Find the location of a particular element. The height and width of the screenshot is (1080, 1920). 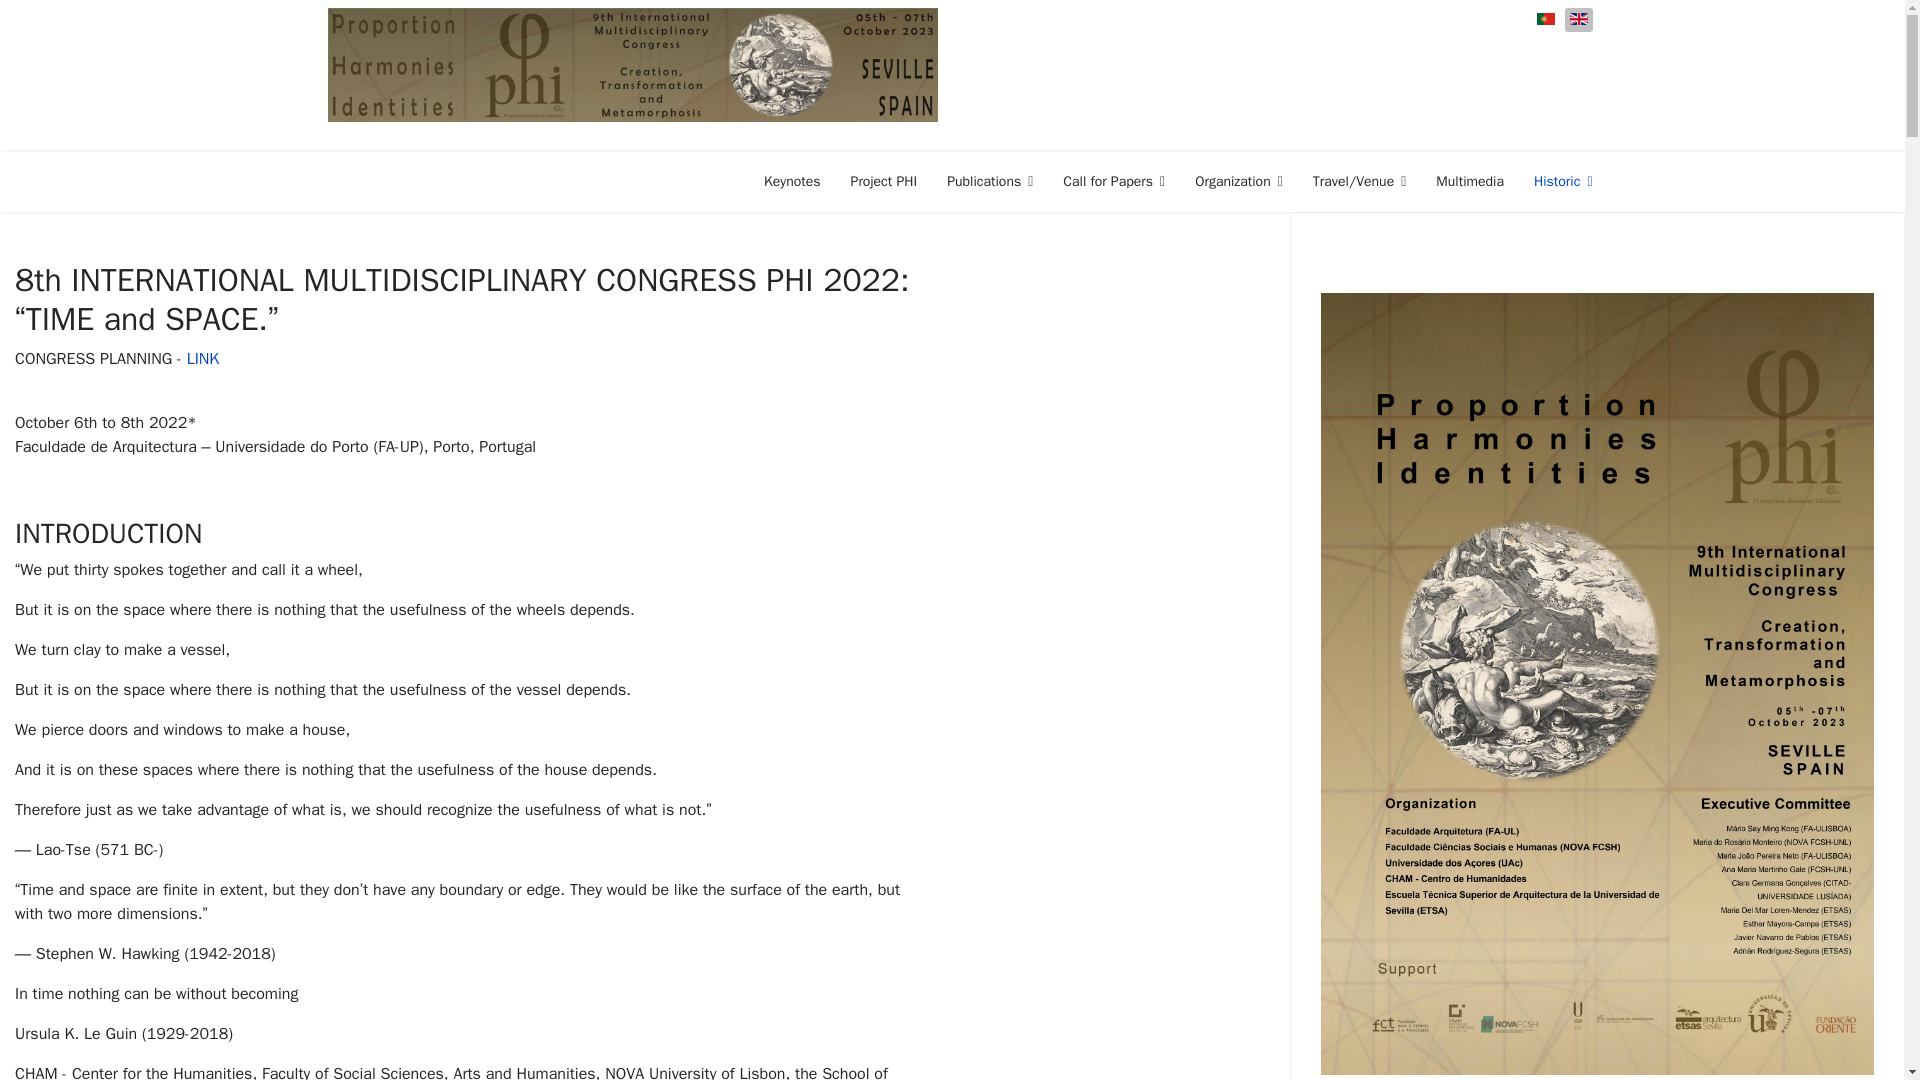

LINK is located at coordinates (203, 358).